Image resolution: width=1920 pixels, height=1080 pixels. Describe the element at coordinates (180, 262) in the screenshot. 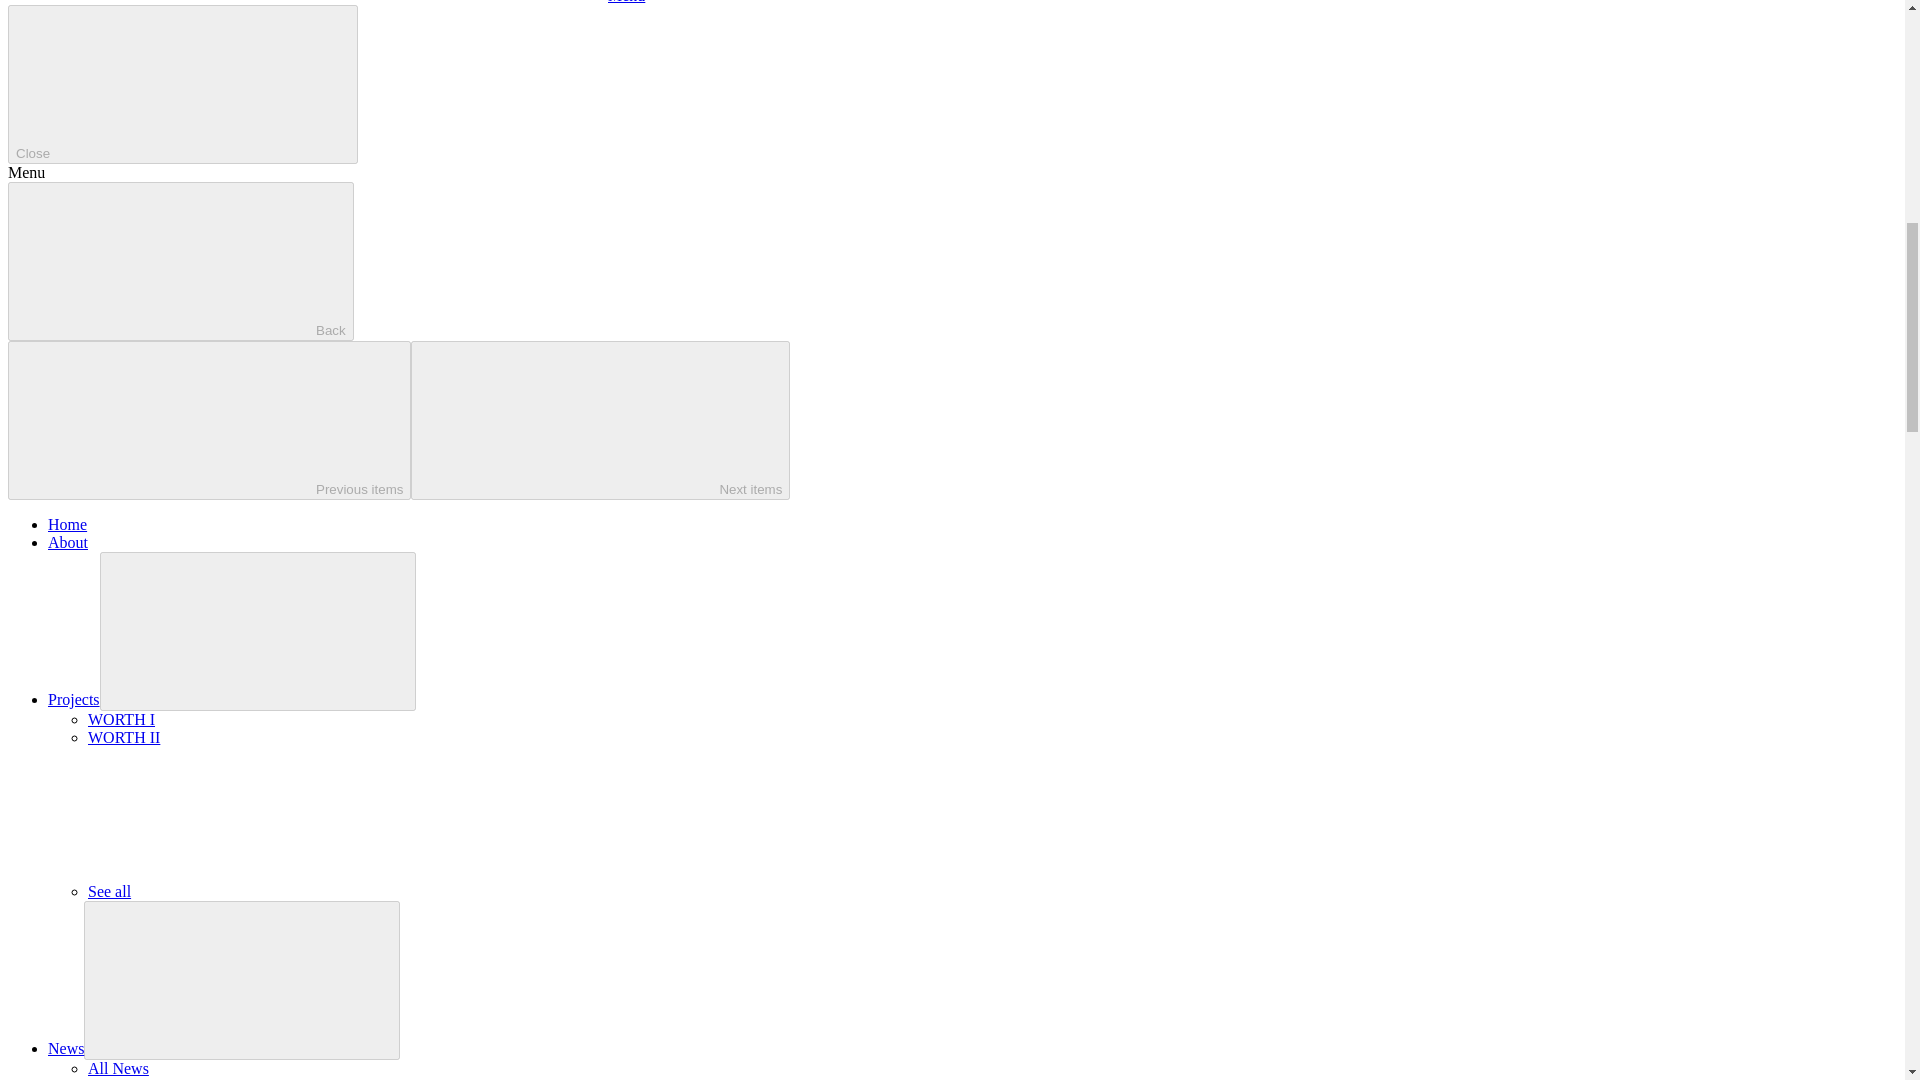

I see `Back` at that location.